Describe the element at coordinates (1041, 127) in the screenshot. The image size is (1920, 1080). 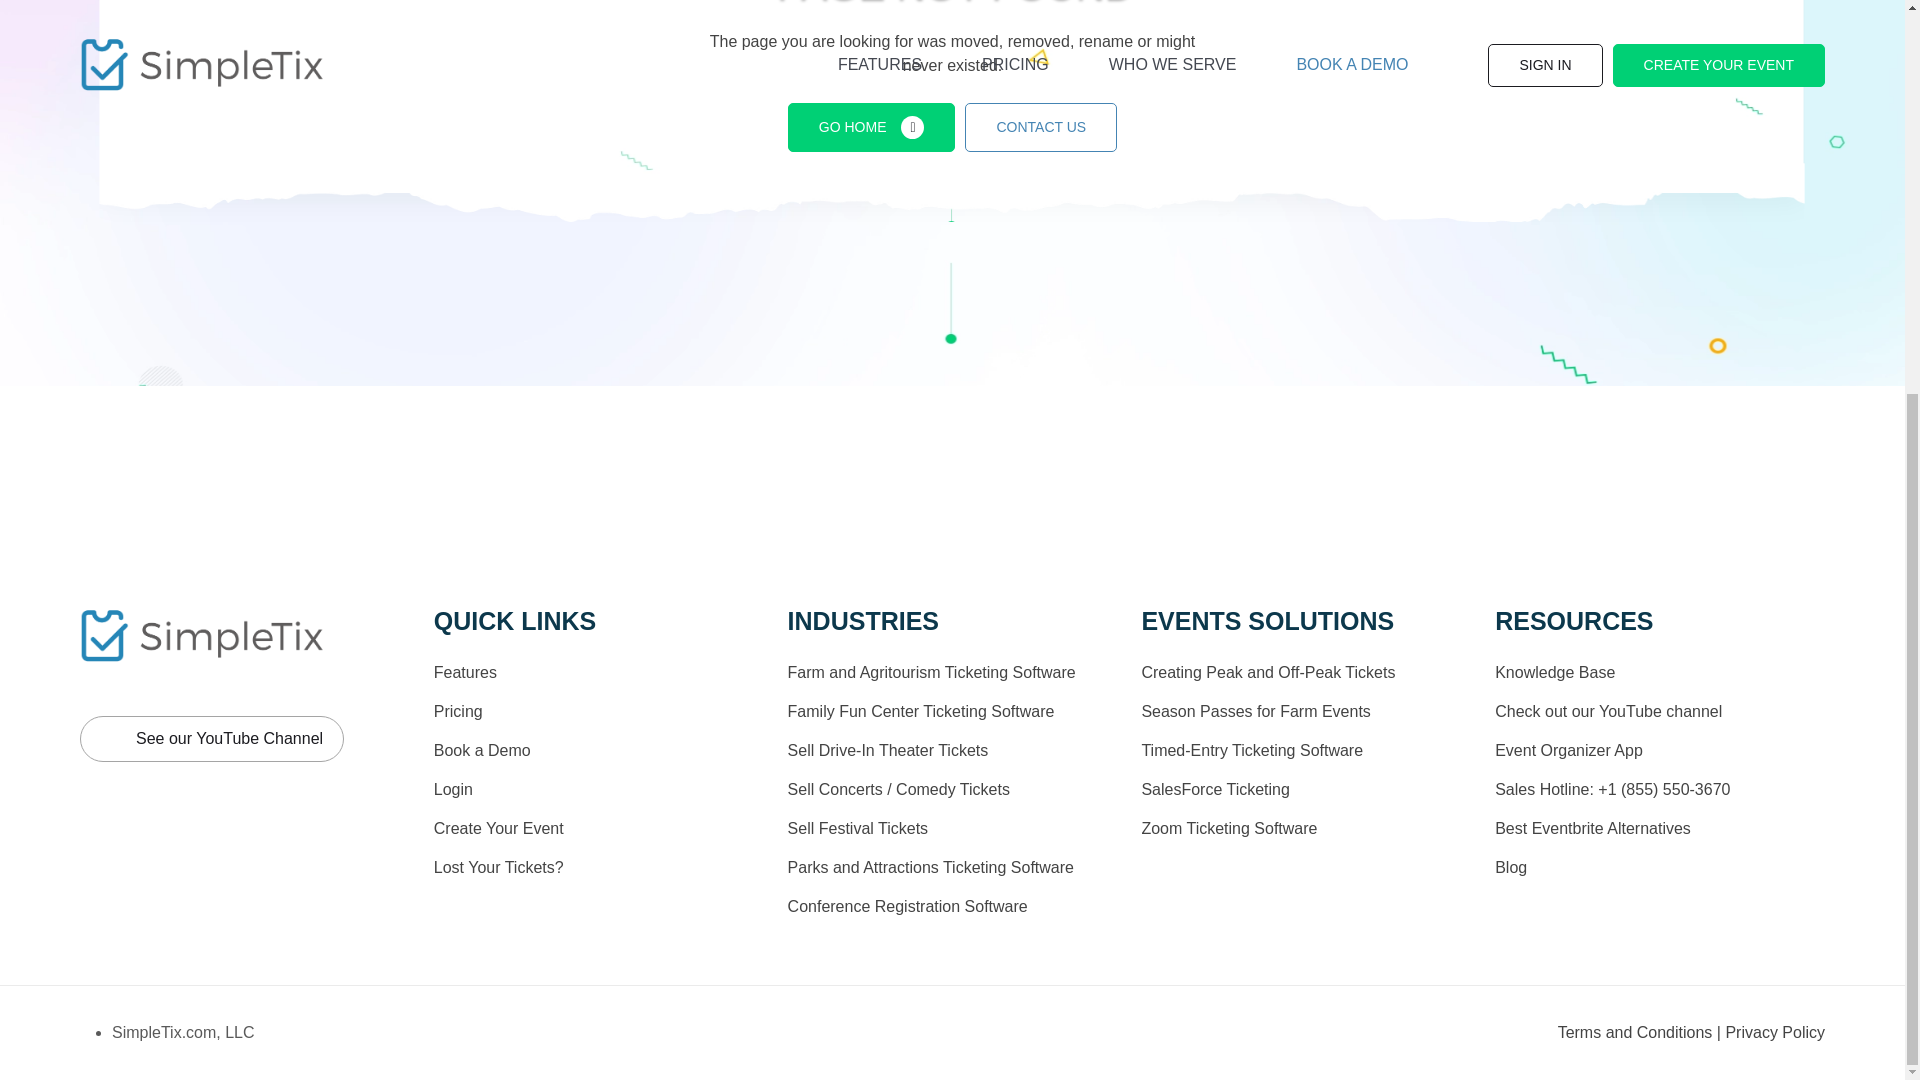
I see `CONTACT US` at that location.